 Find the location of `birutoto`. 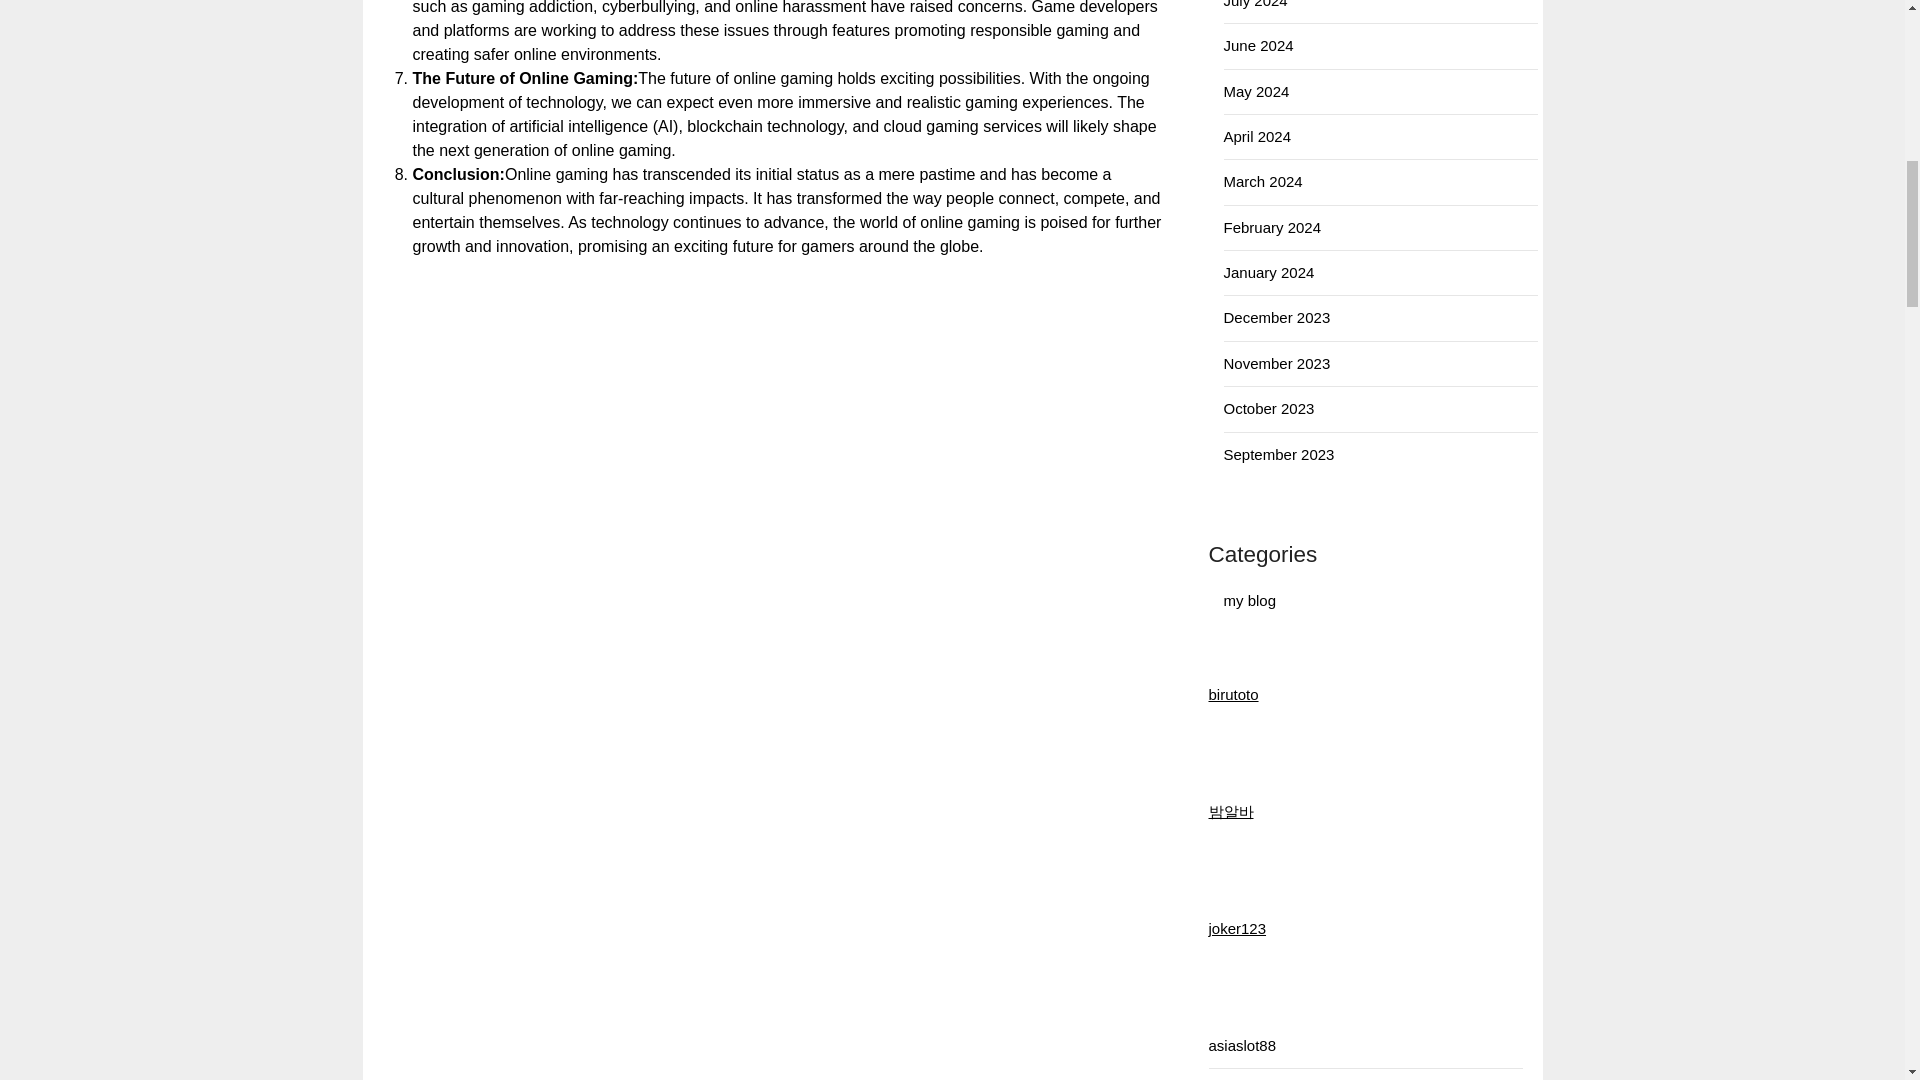

birutoto is located at coordinates (1232, 694).